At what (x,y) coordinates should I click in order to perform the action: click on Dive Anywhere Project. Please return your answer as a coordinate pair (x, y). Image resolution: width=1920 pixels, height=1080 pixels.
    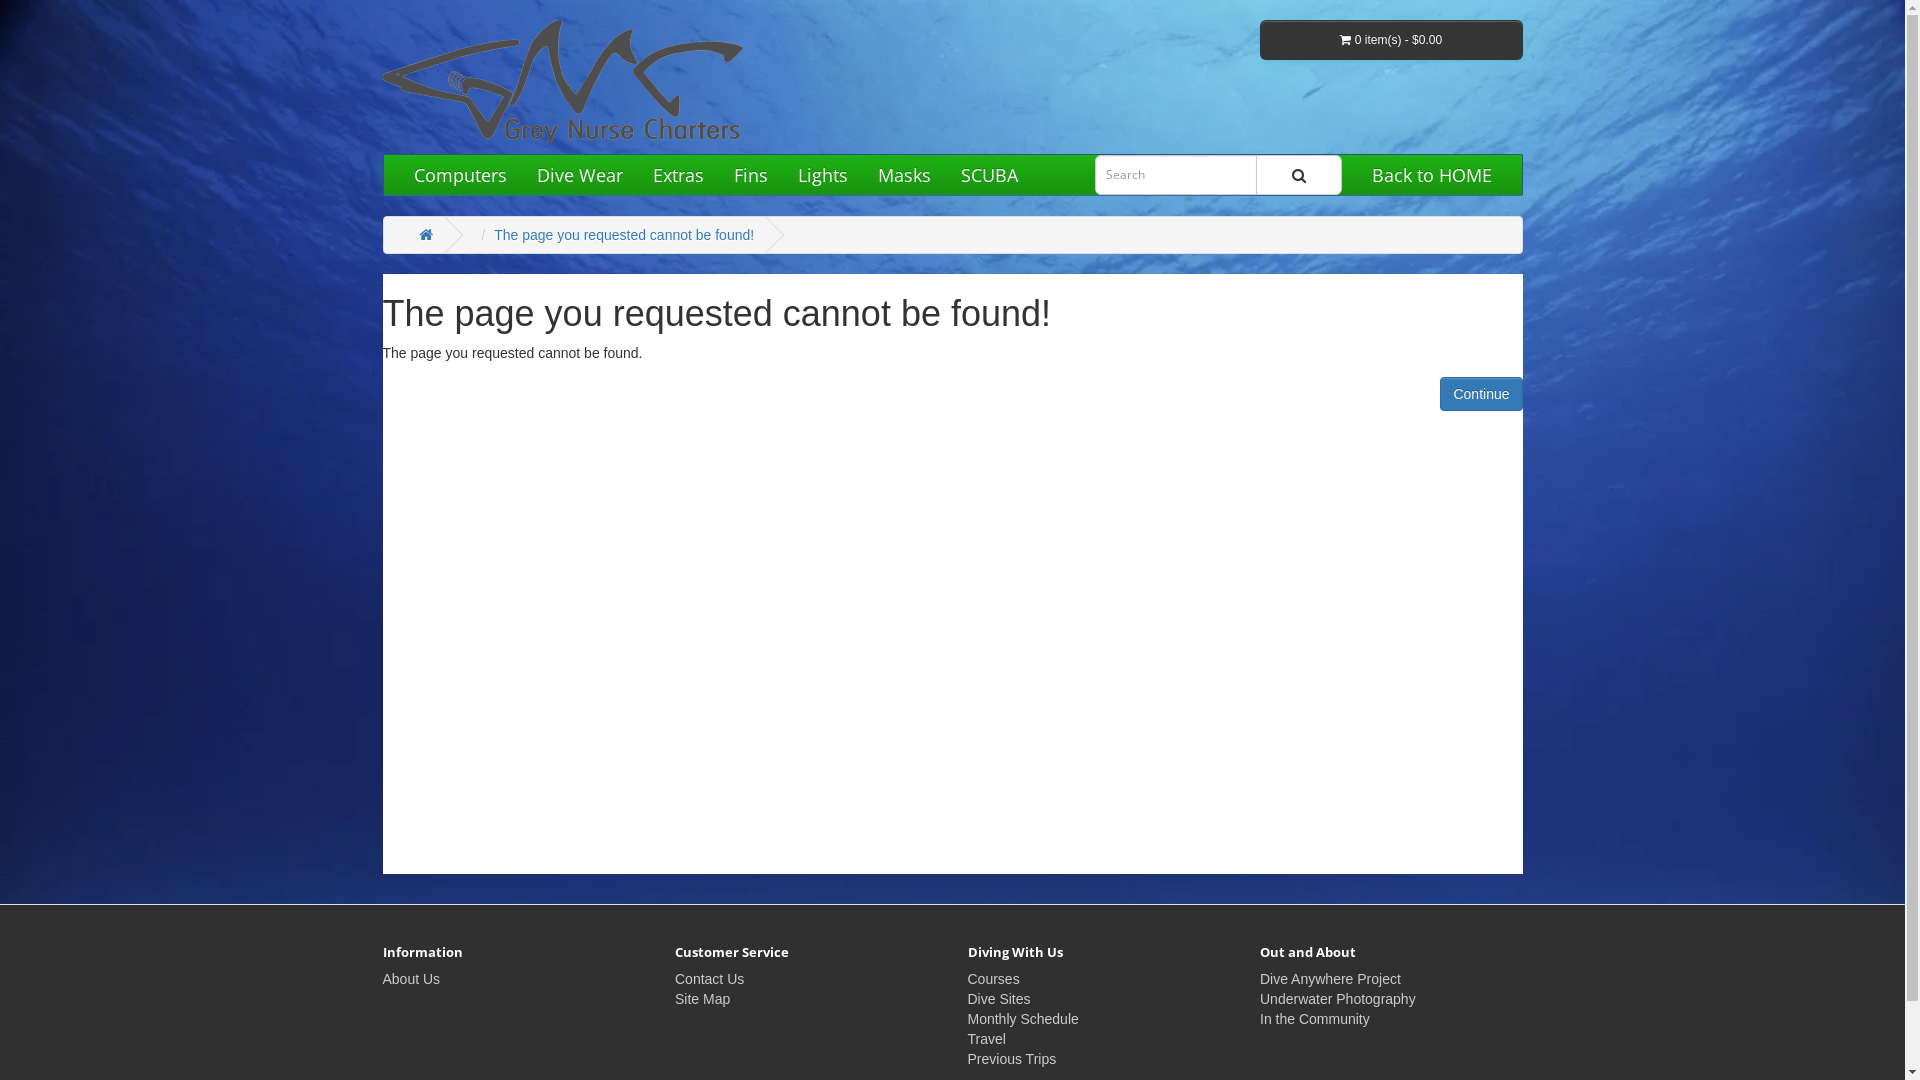
    Looking at the image, I should click on (1330, 979).